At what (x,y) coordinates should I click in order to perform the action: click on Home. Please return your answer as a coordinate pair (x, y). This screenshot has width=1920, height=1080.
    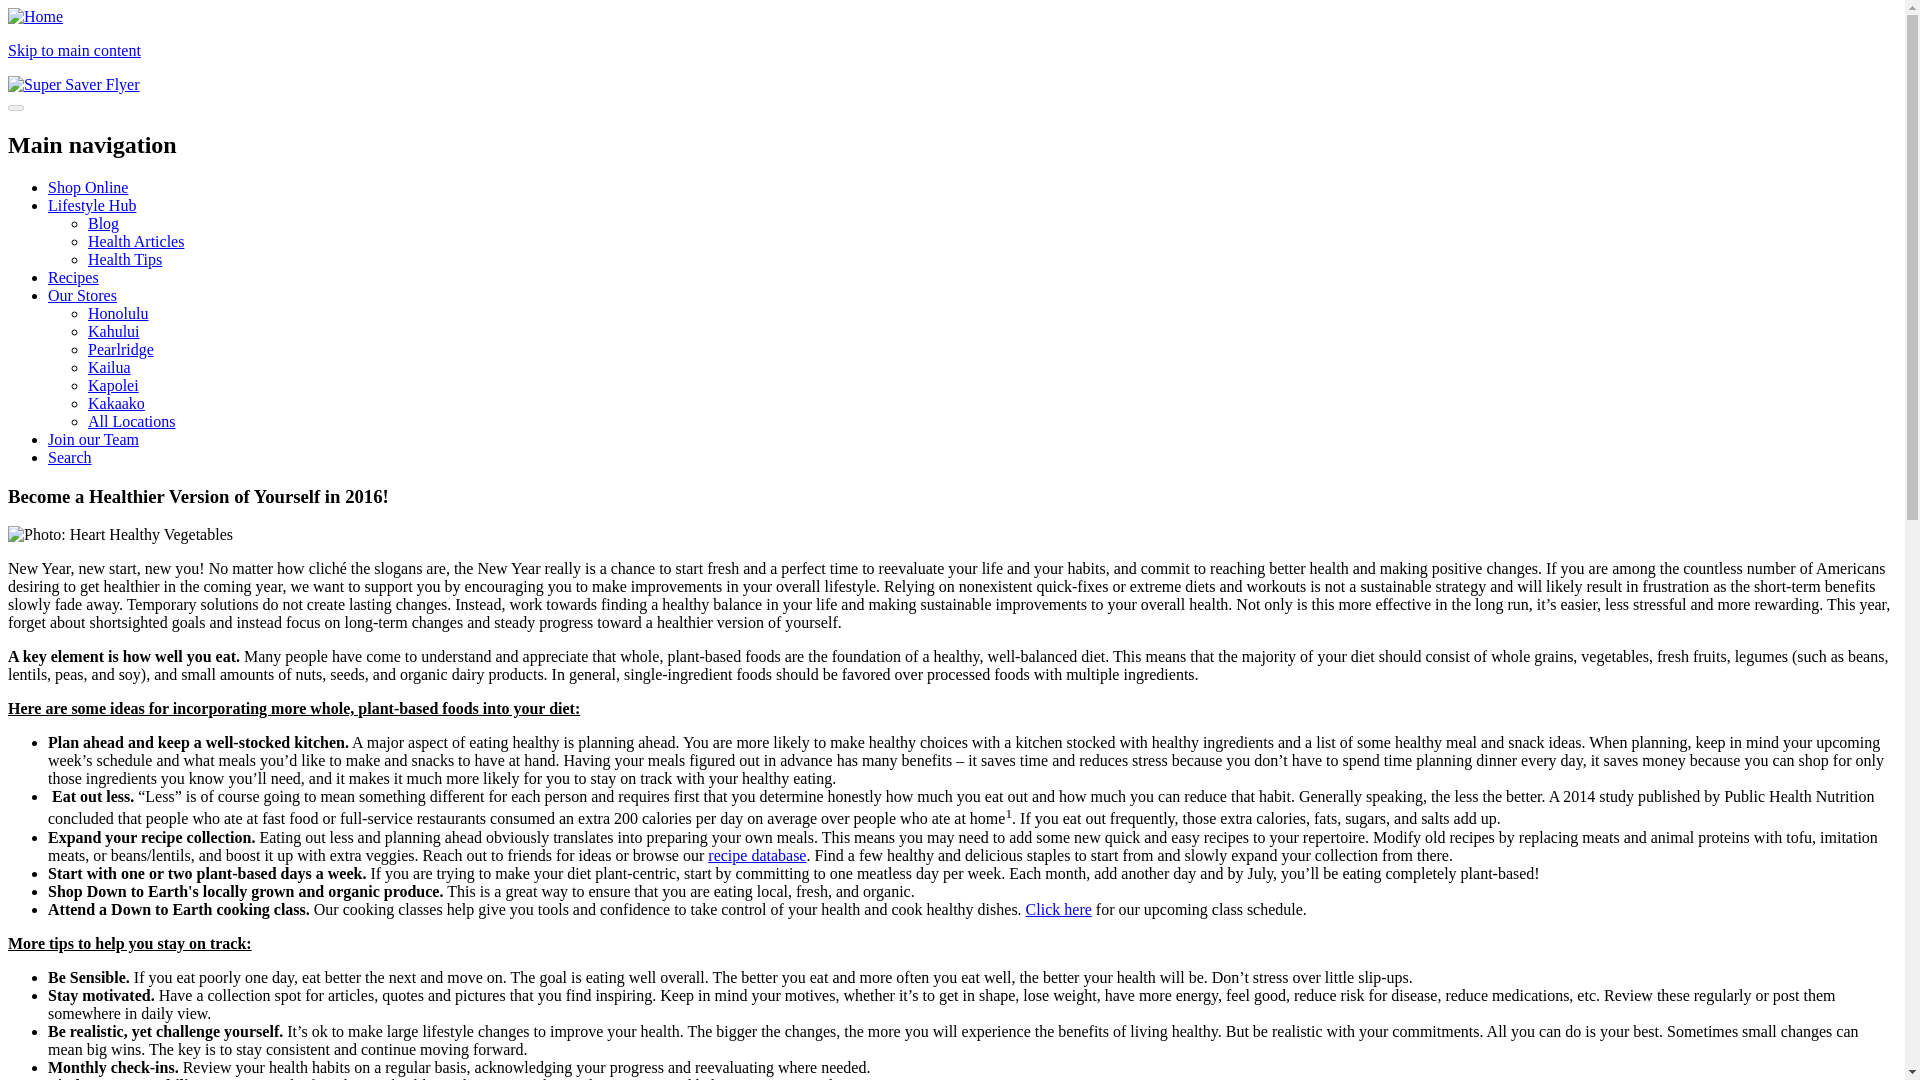
    Looking at the image, I should click on (35, 16).